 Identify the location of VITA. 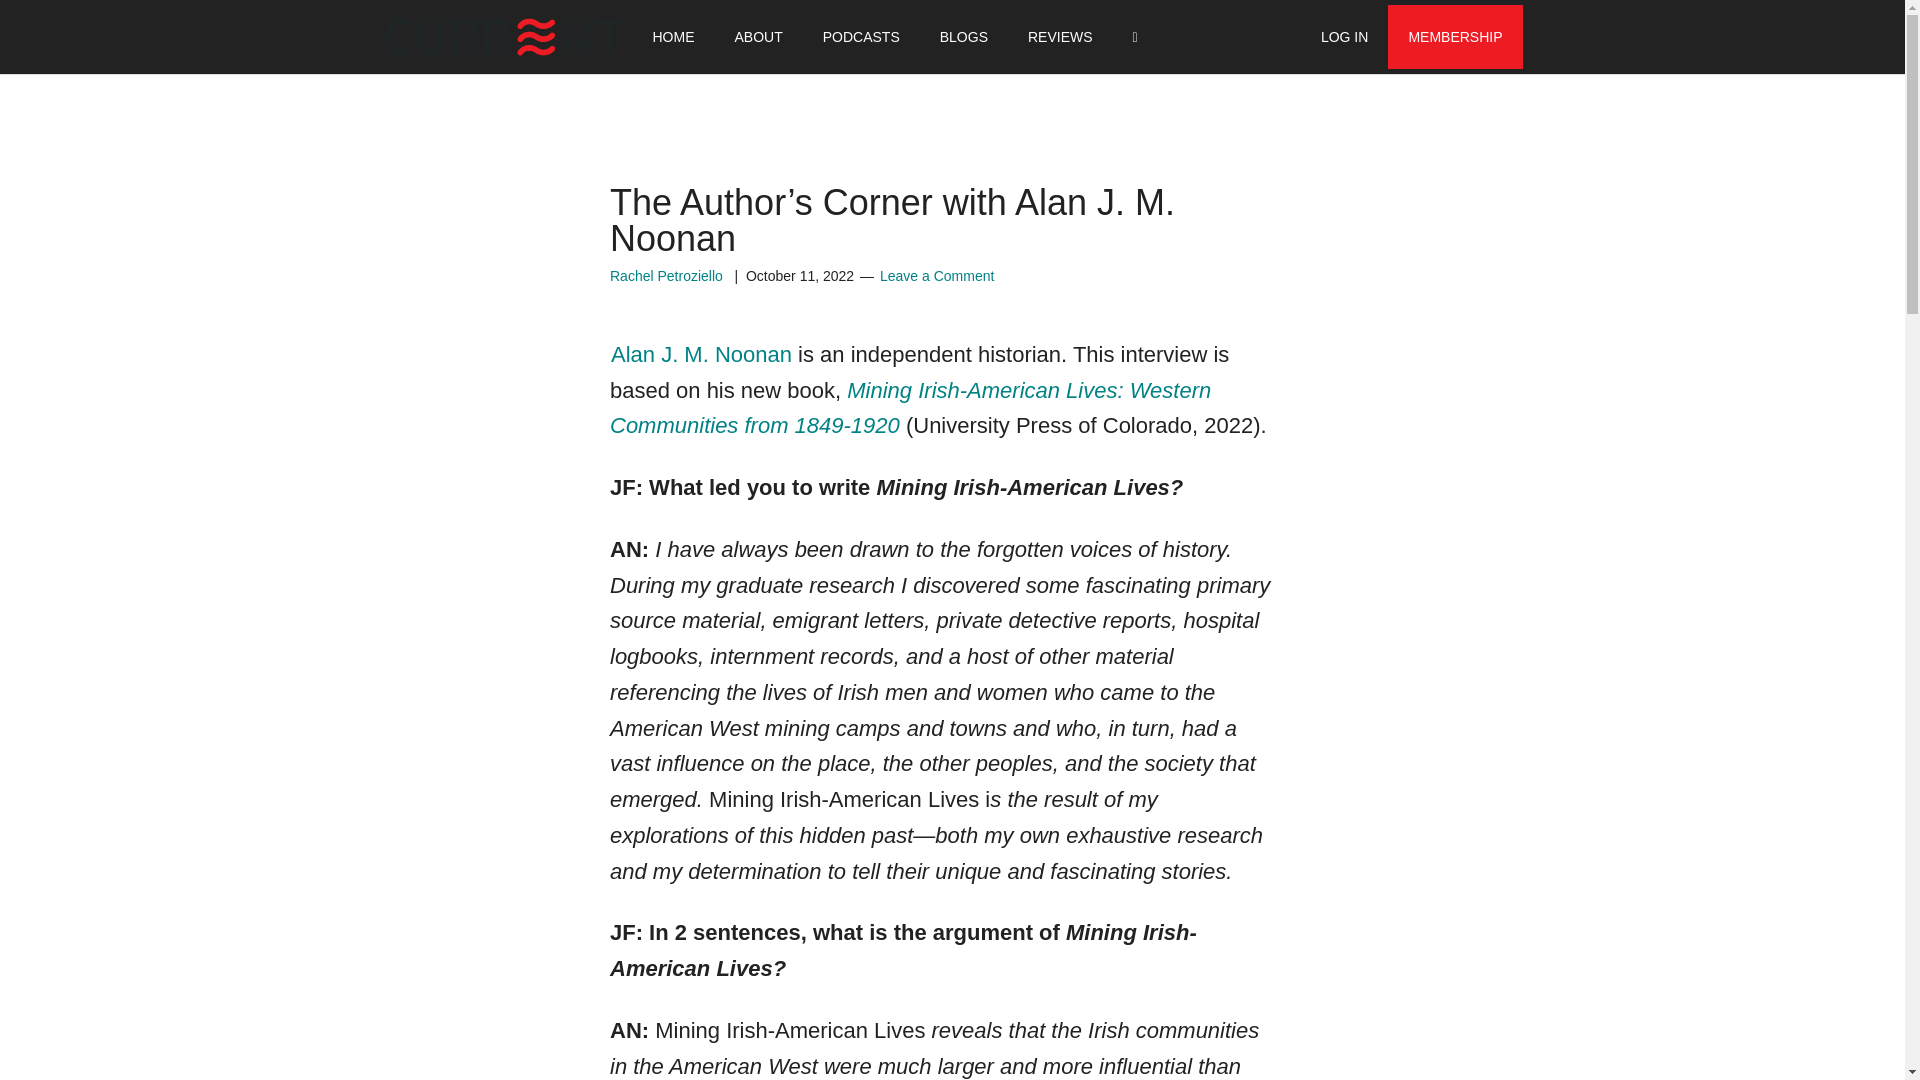
(748, 37).